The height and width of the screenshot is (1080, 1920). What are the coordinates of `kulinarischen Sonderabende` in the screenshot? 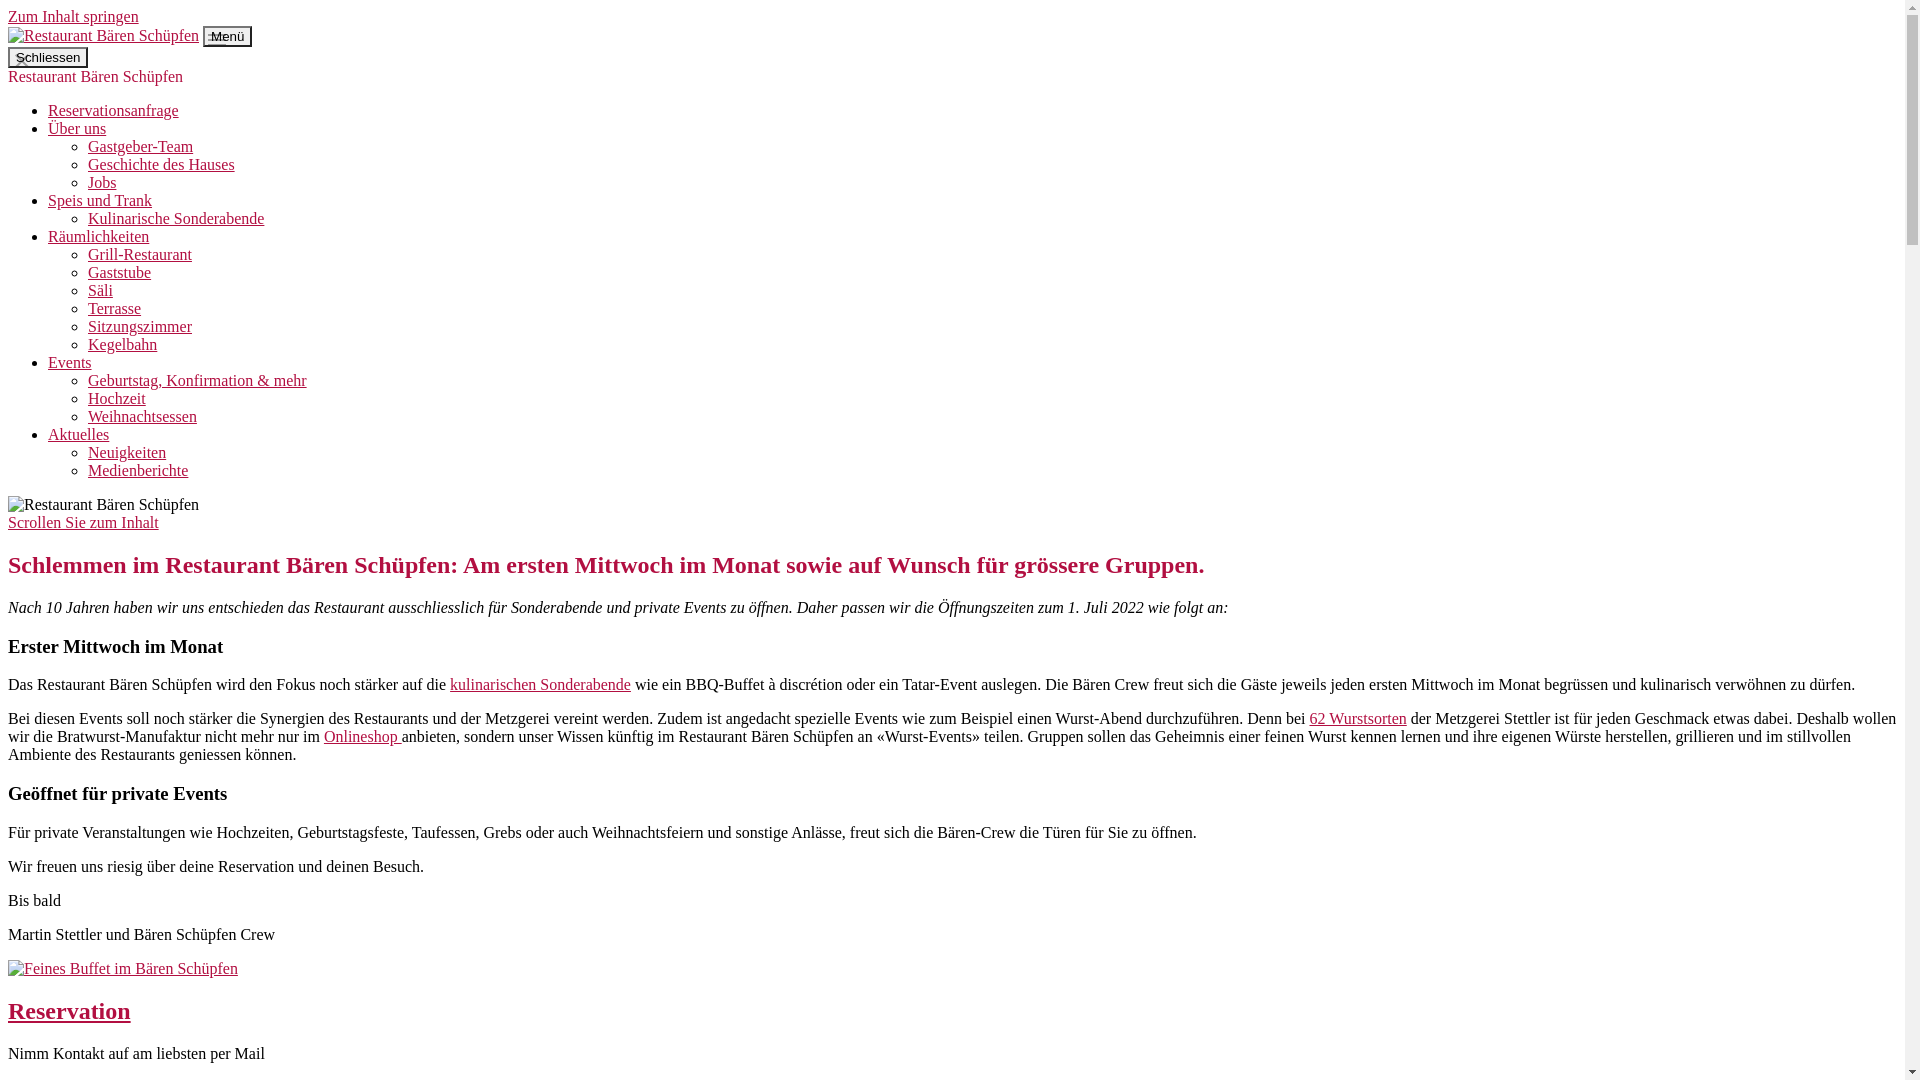 It's located at (540, 684).